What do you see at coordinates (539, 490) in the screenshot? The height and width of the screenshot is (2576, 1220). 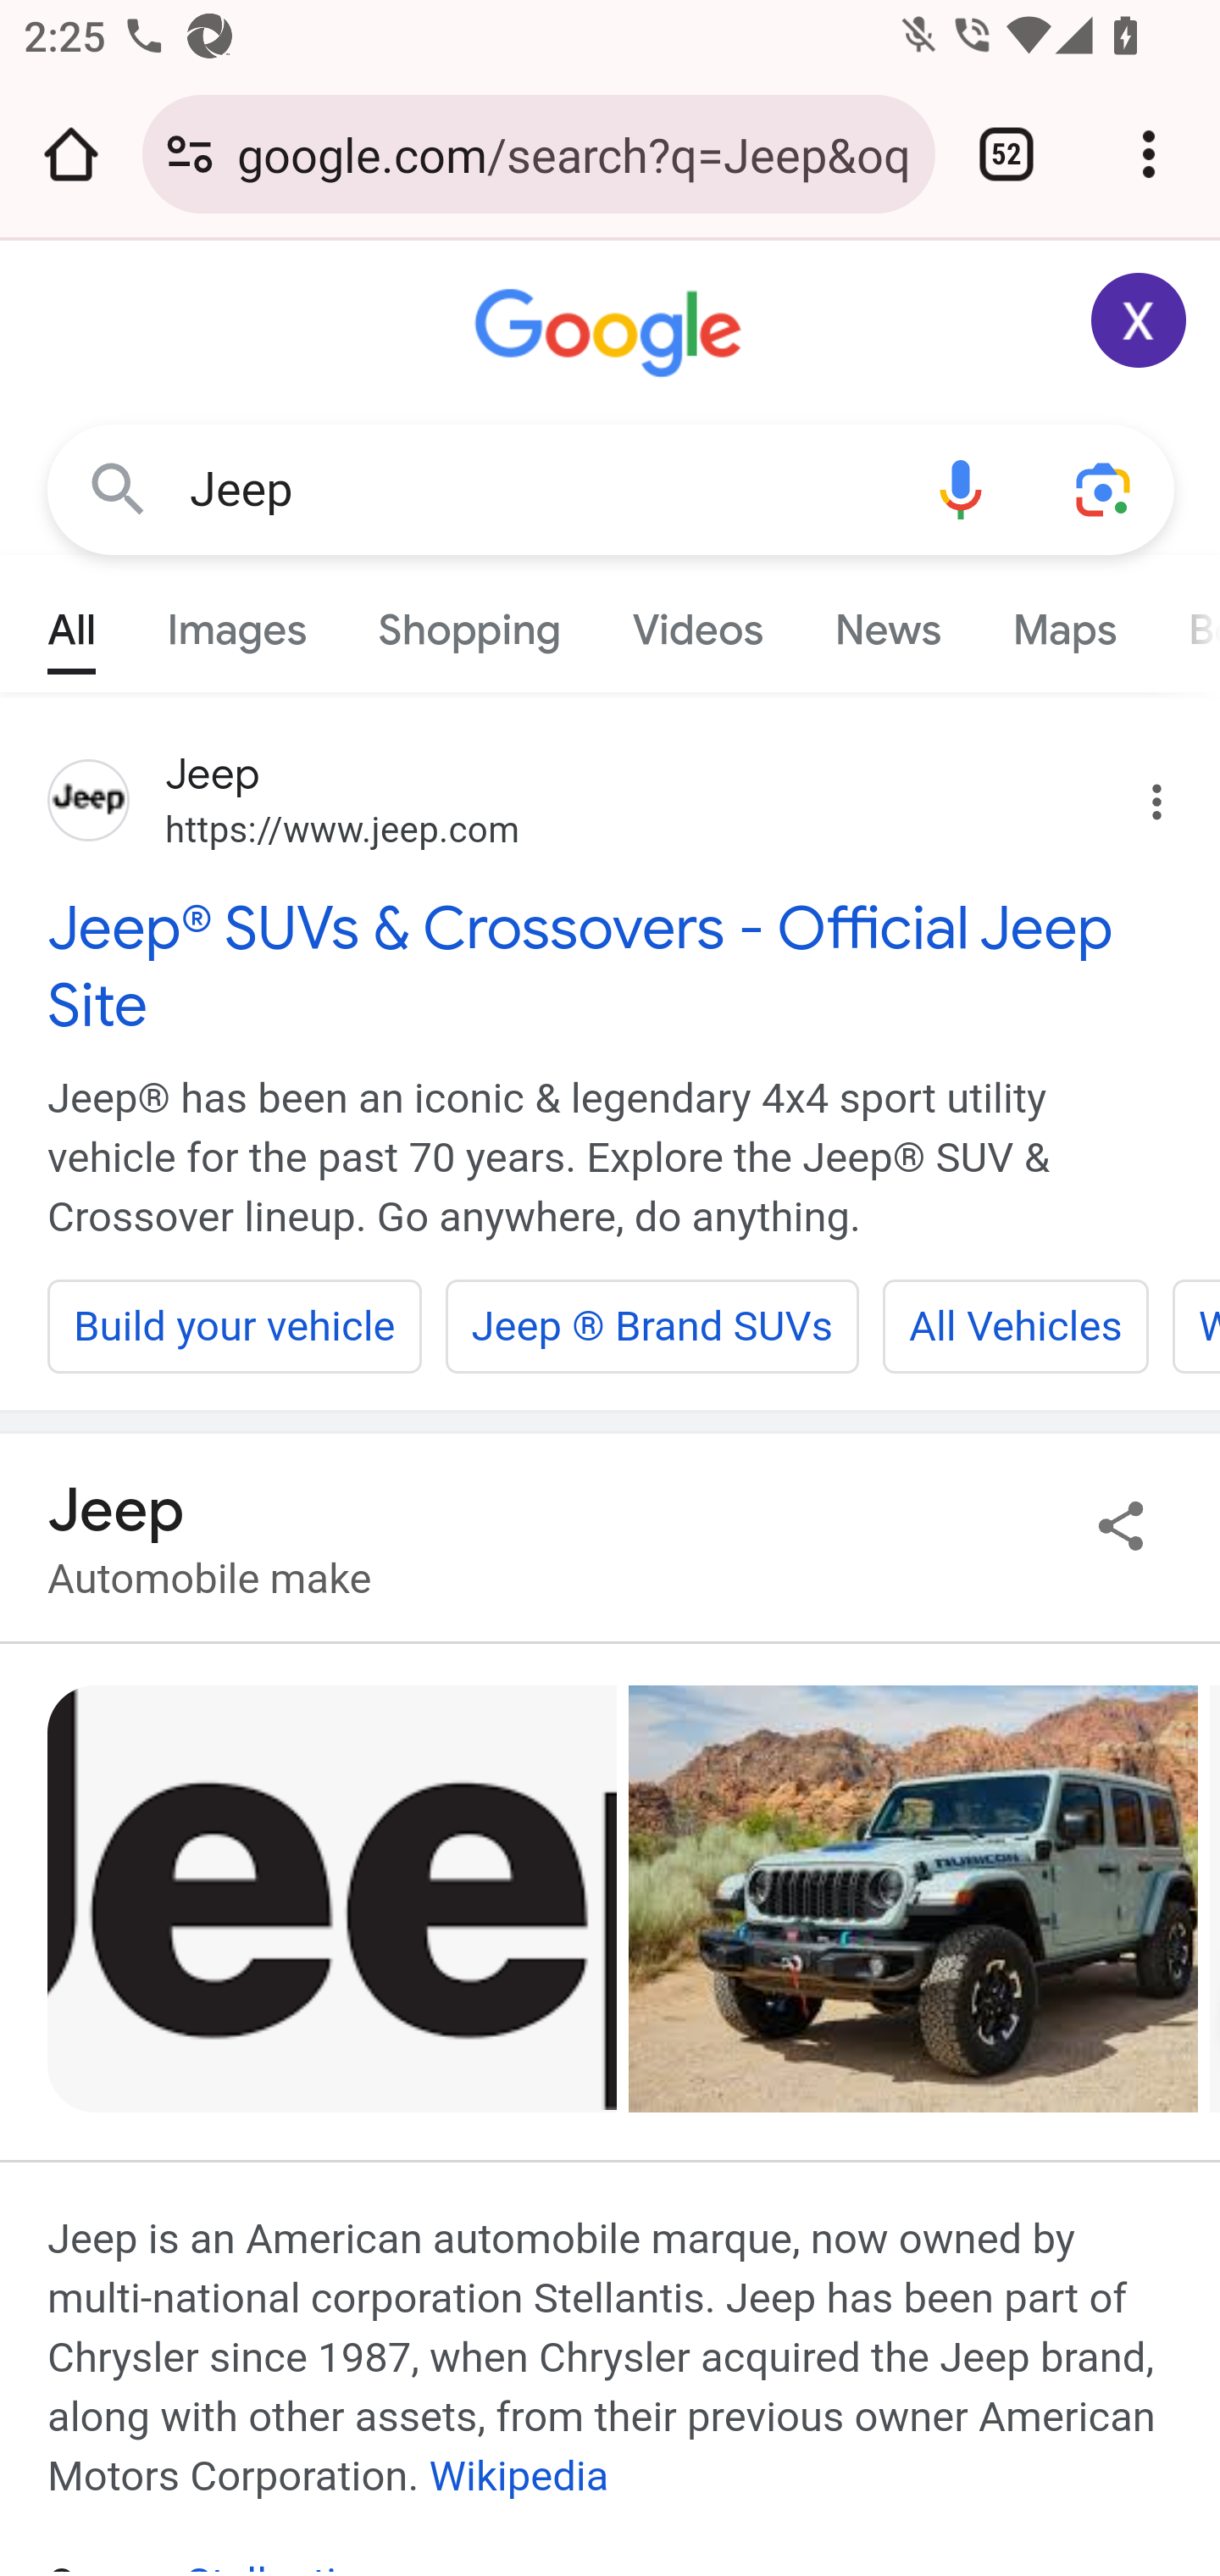 I see `Jeep` at bounding box center [539, 490].